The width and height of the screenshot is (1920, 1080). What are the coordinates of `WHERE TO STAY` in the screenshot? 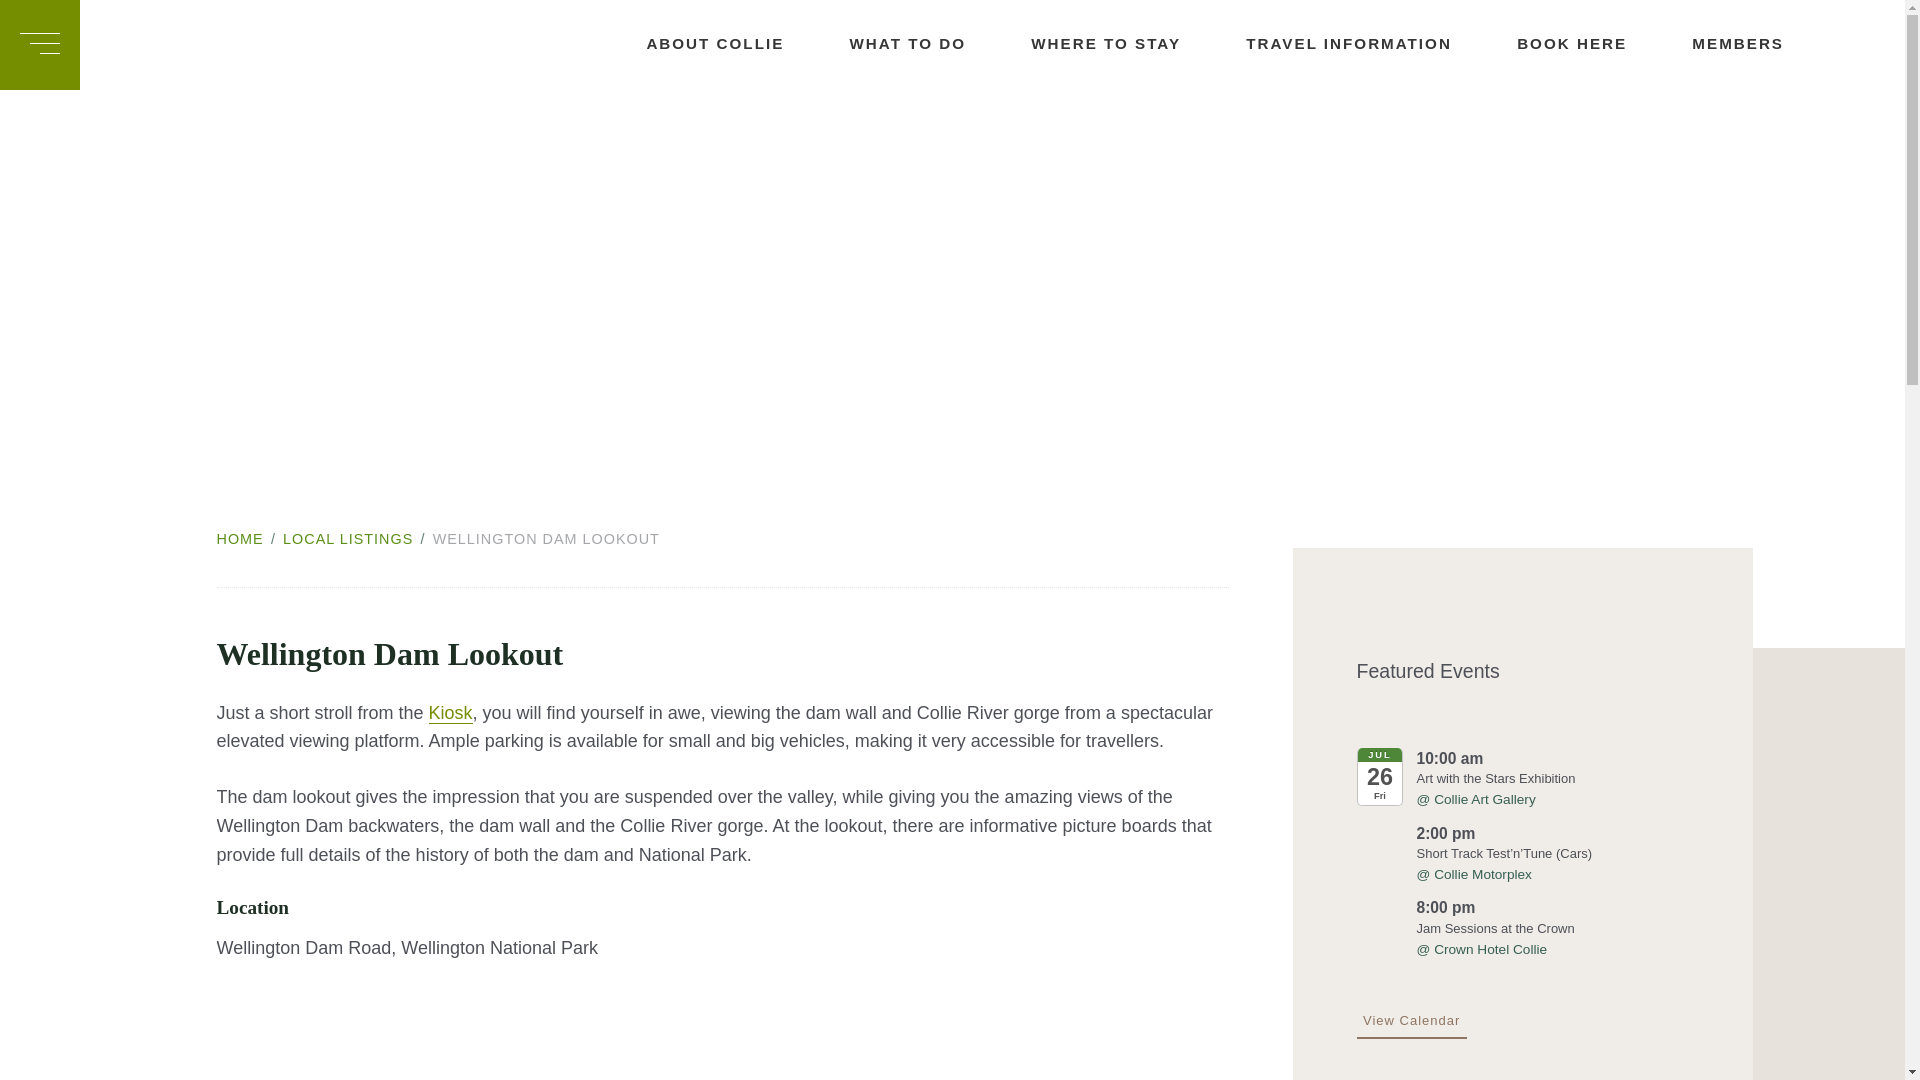 It's located at (1074, 44).